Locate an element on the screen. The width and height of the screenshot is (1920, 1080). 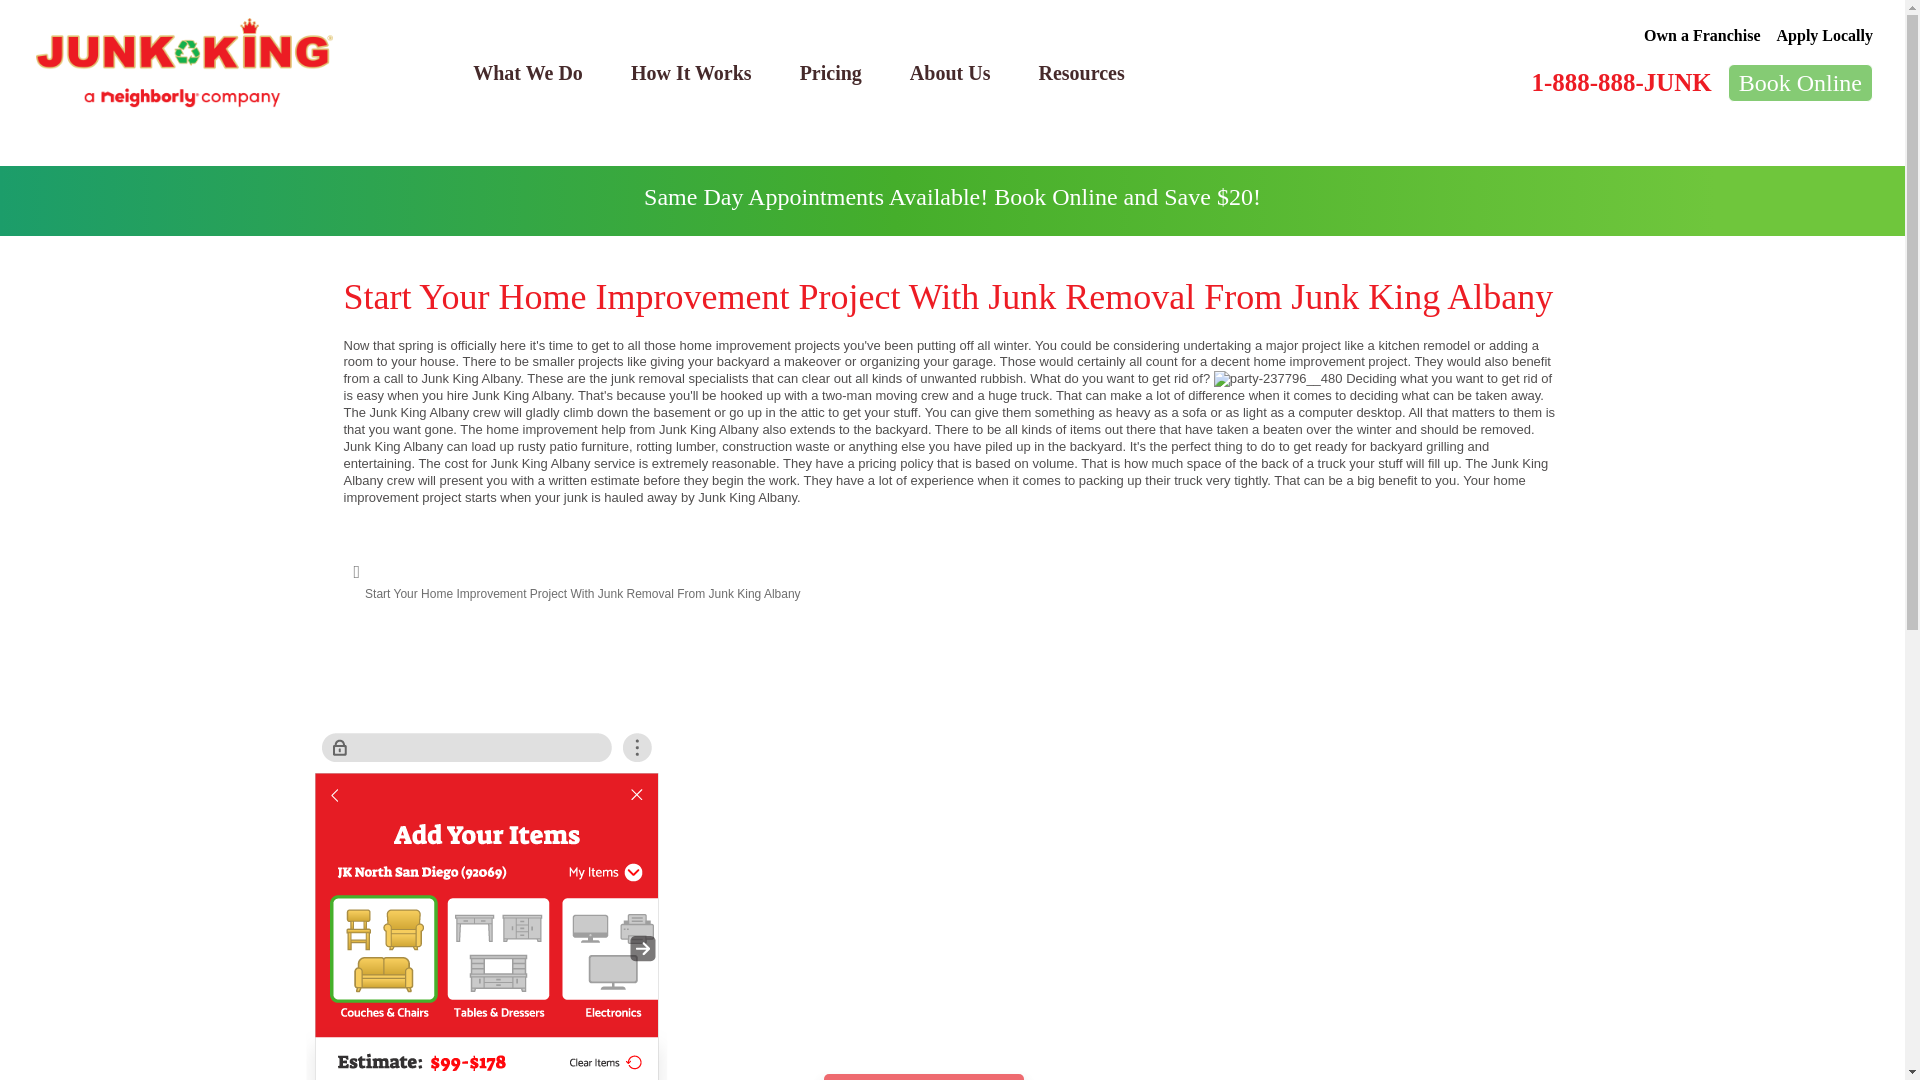
Apply Locally is located at coordinates (1825, 35).